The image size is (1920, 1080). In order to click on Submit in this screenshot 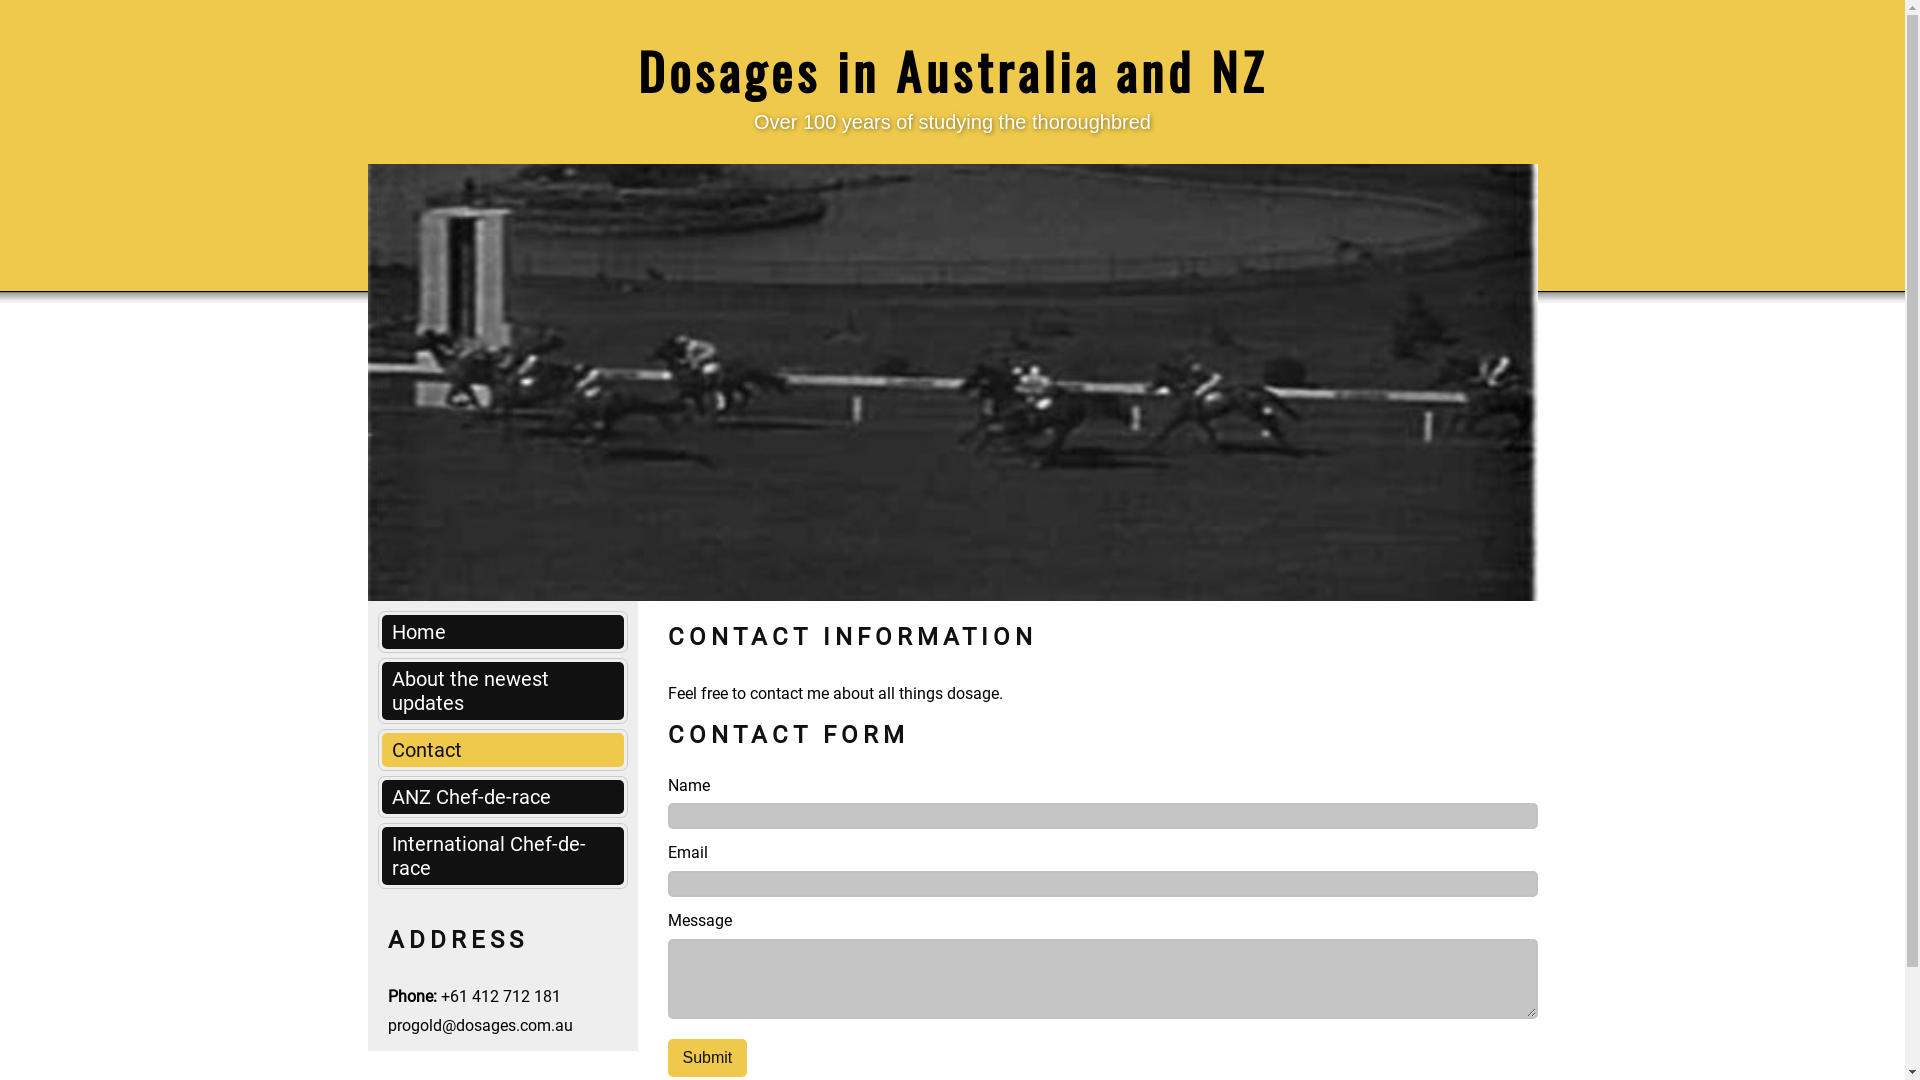, I will do `click(708, 1058)`.